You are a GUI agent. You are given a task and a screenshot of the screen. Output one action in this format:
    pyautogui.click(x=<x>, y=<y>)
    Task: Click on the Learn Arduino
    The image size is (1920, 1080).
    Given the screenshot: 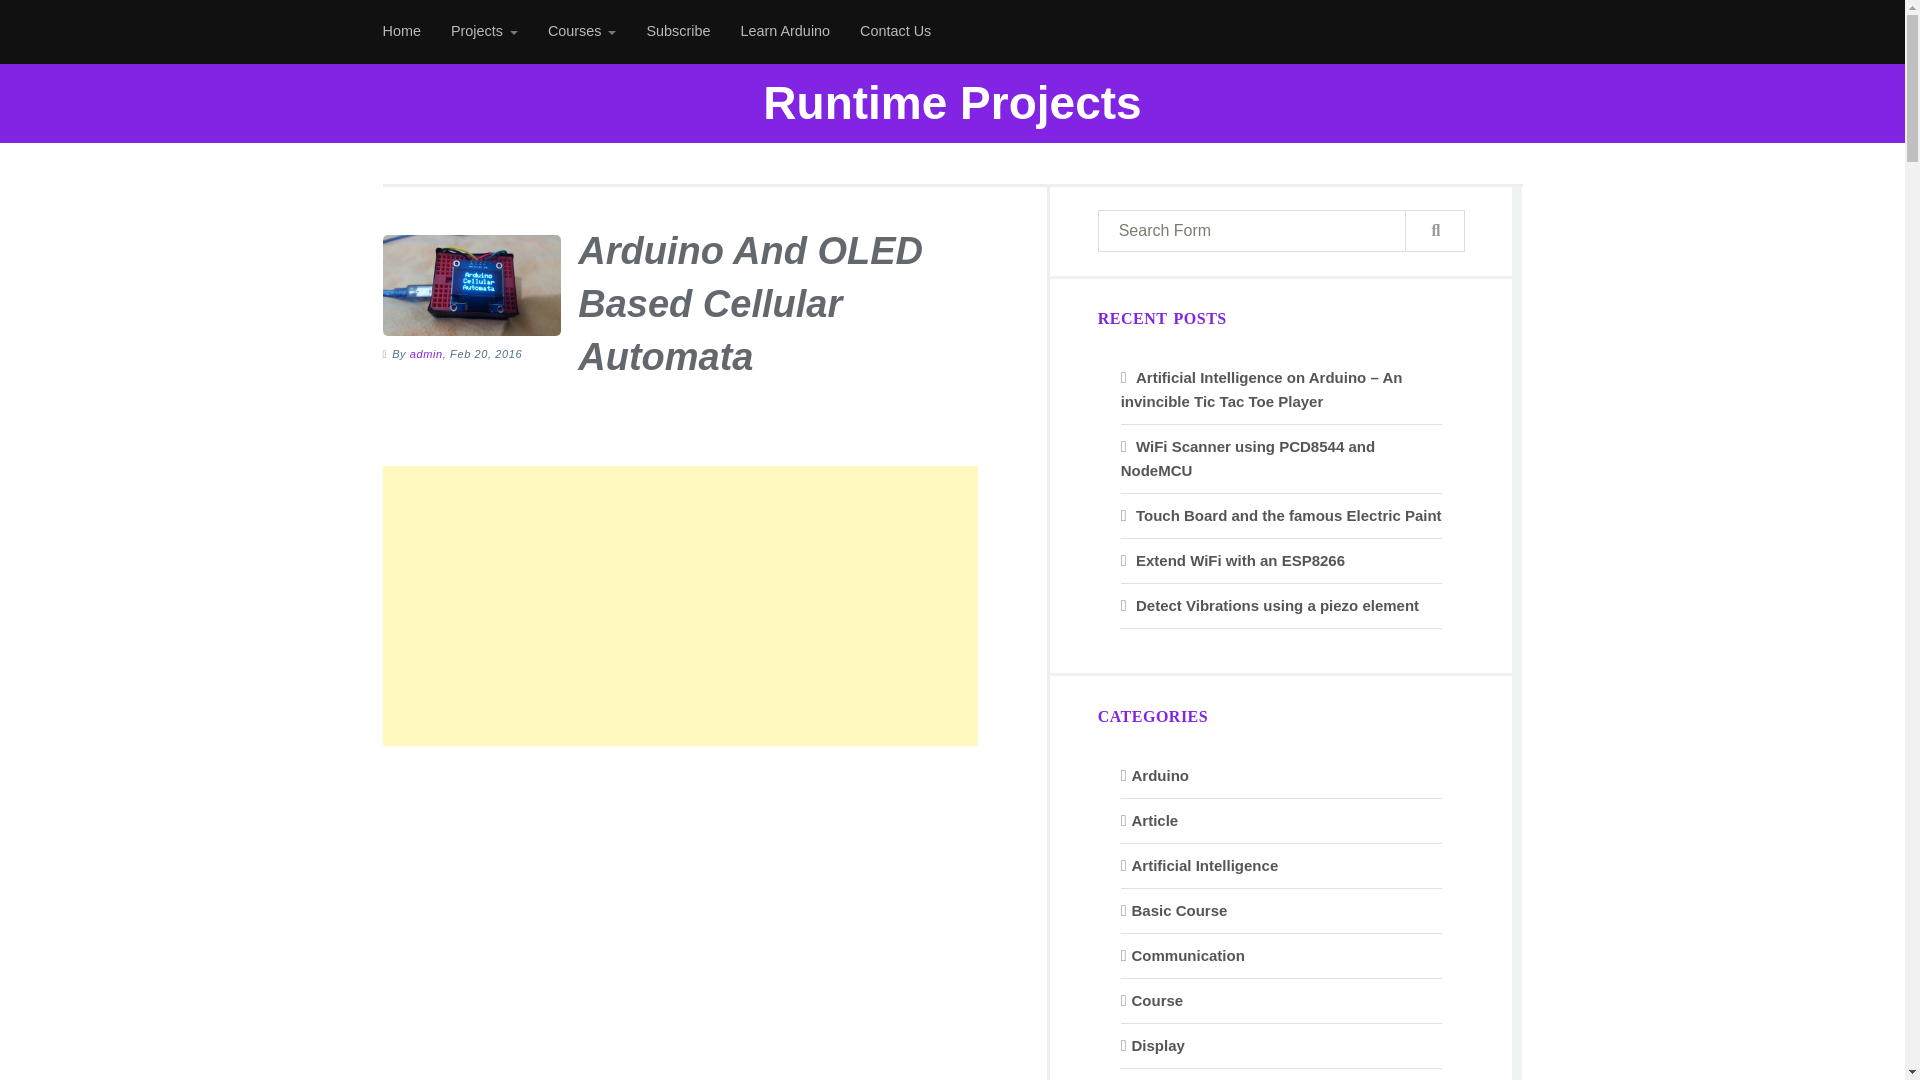 What is the action you would take?
    pyautogui.click(x=784, y=32)
    